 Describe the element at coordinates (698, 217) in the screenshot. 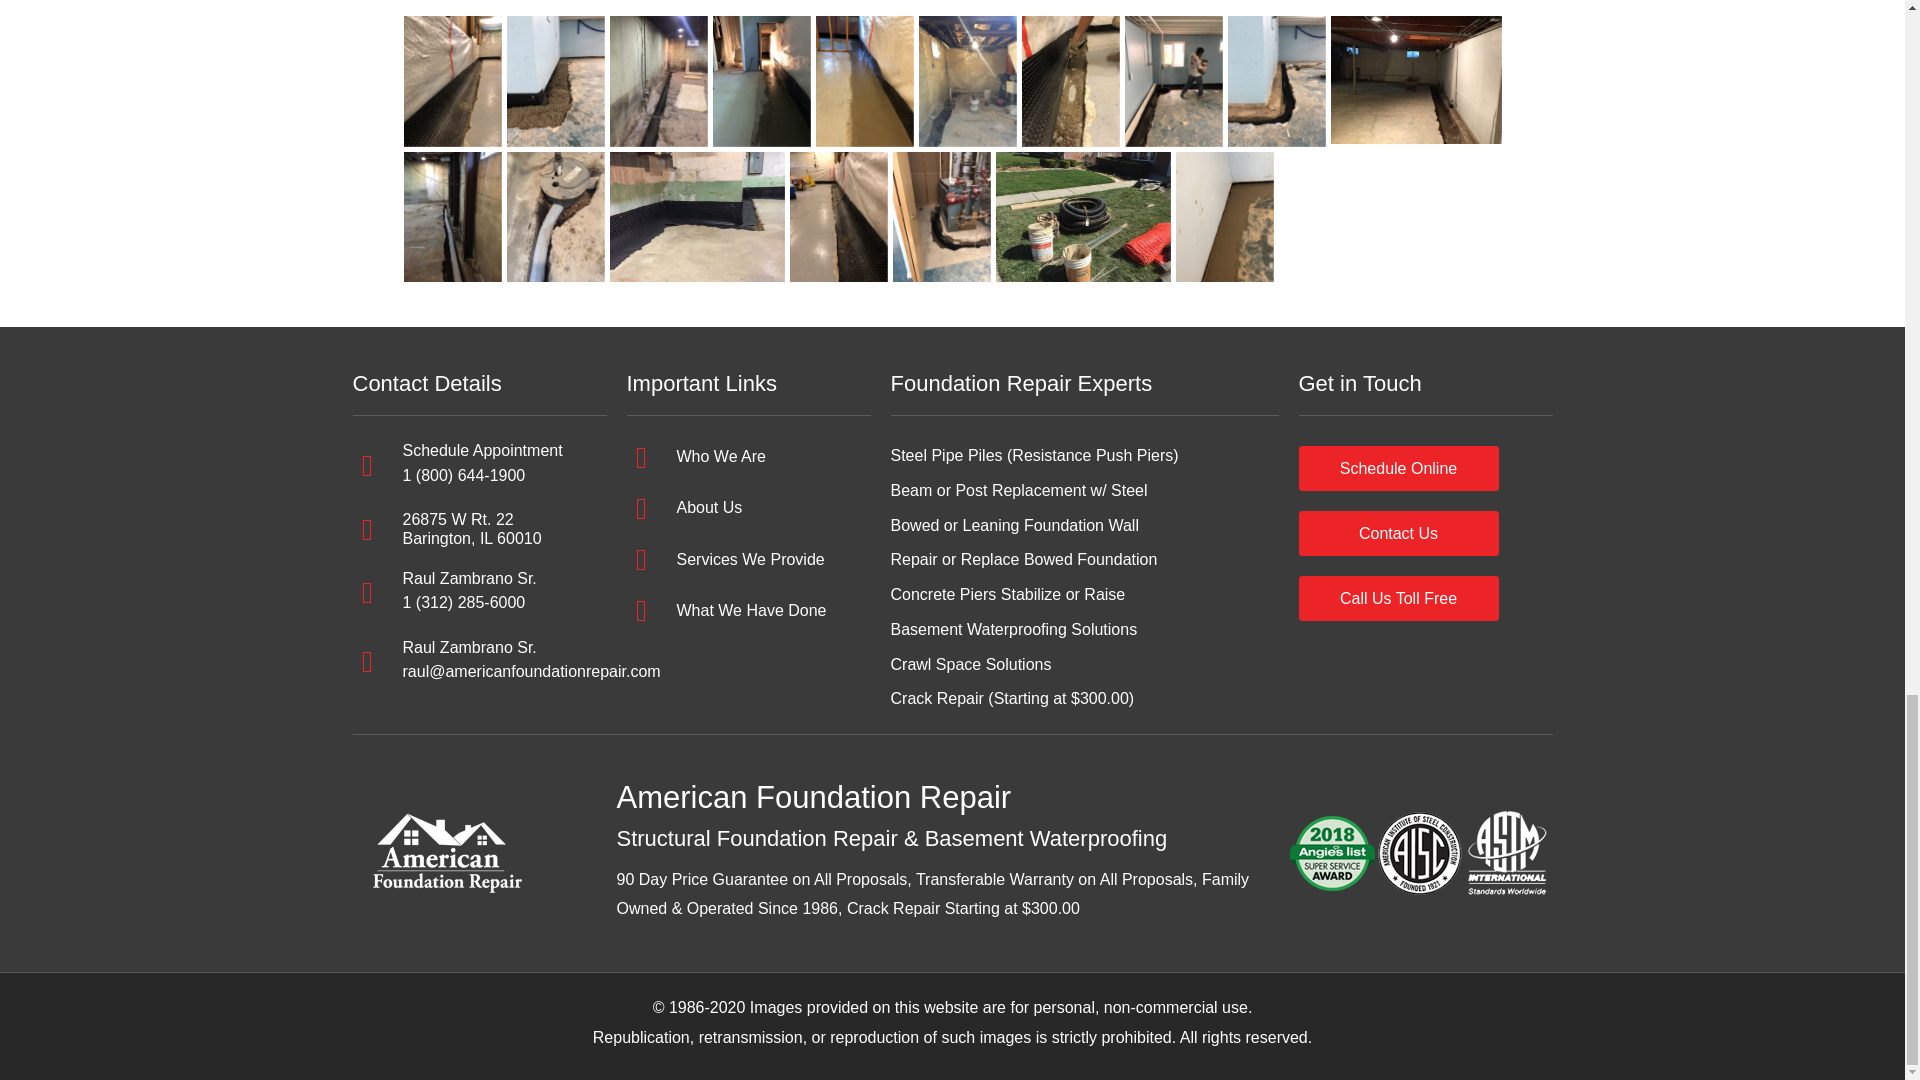

I see `0D0E0266-C9AF-4511-B474-6C54A16DC4F5` at that location.